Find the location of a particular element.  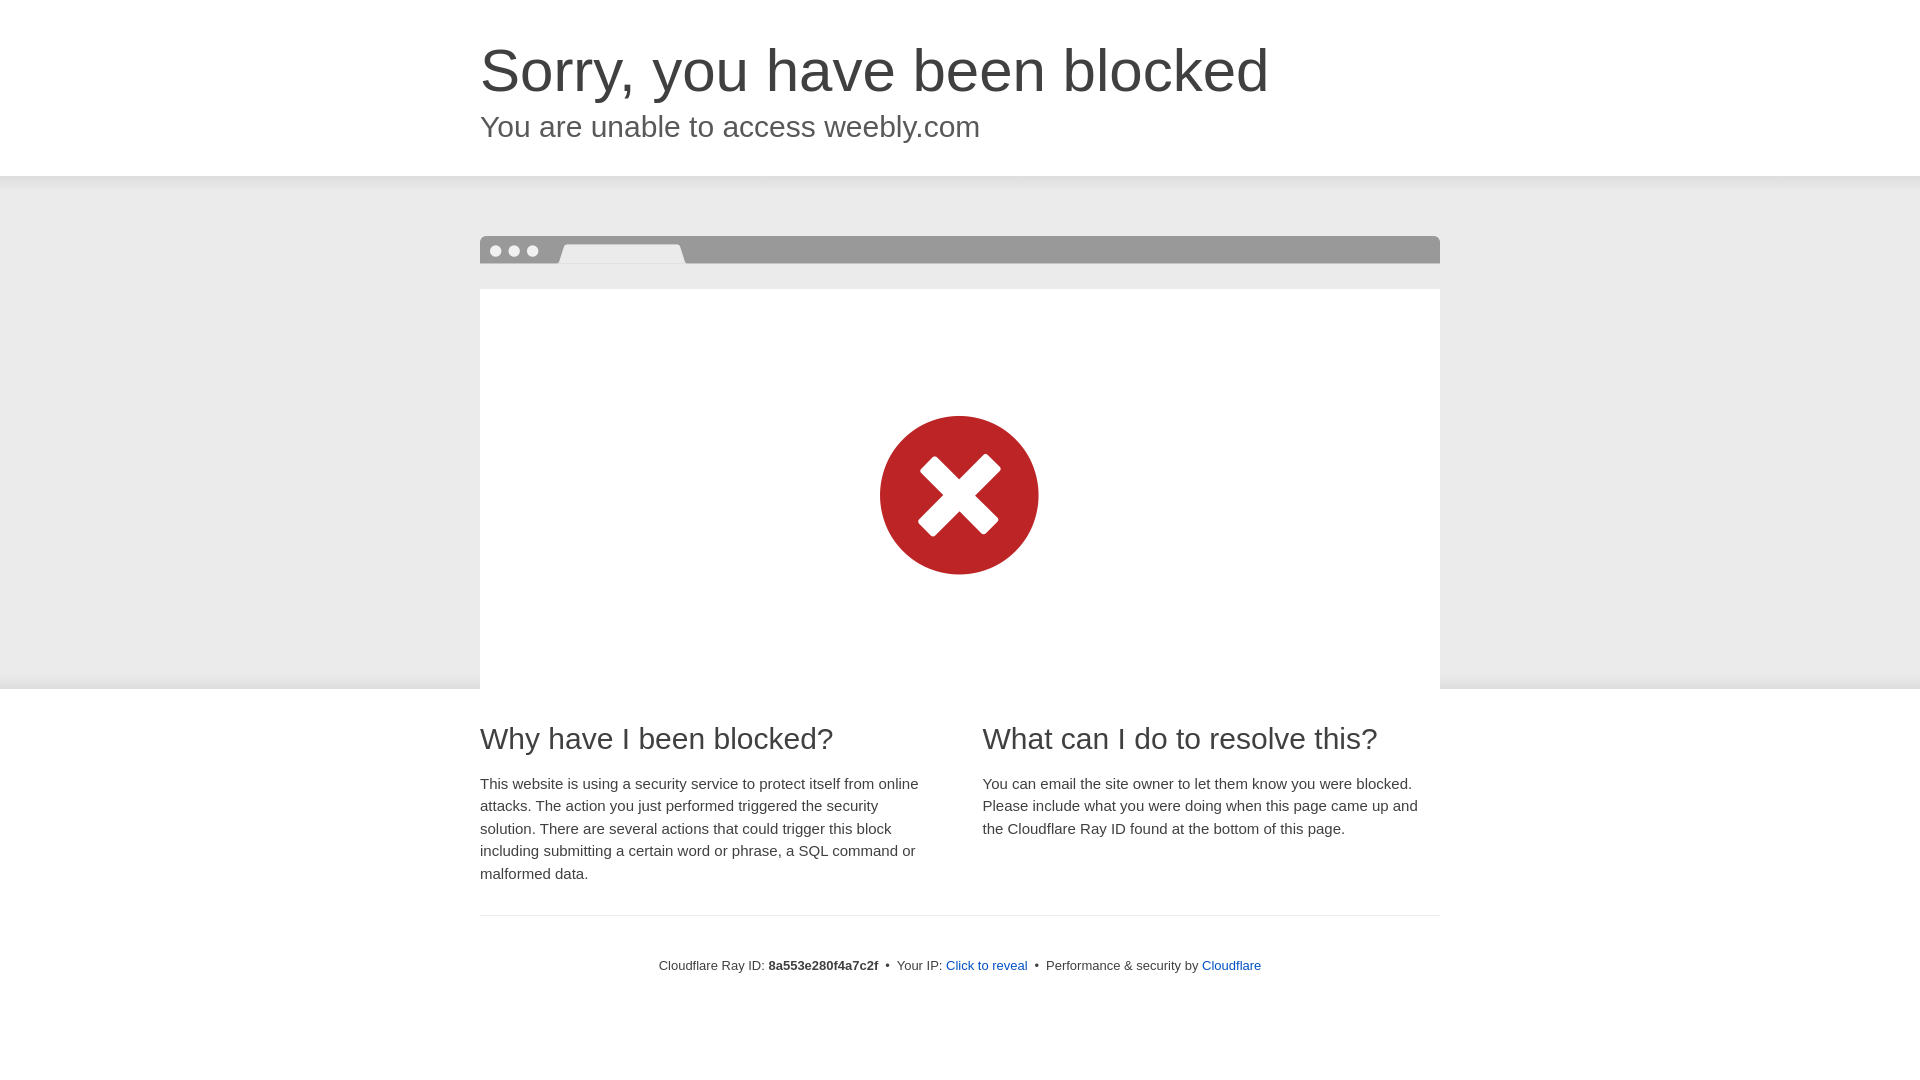

Cloudflare is located at coordinates (1231, 965).